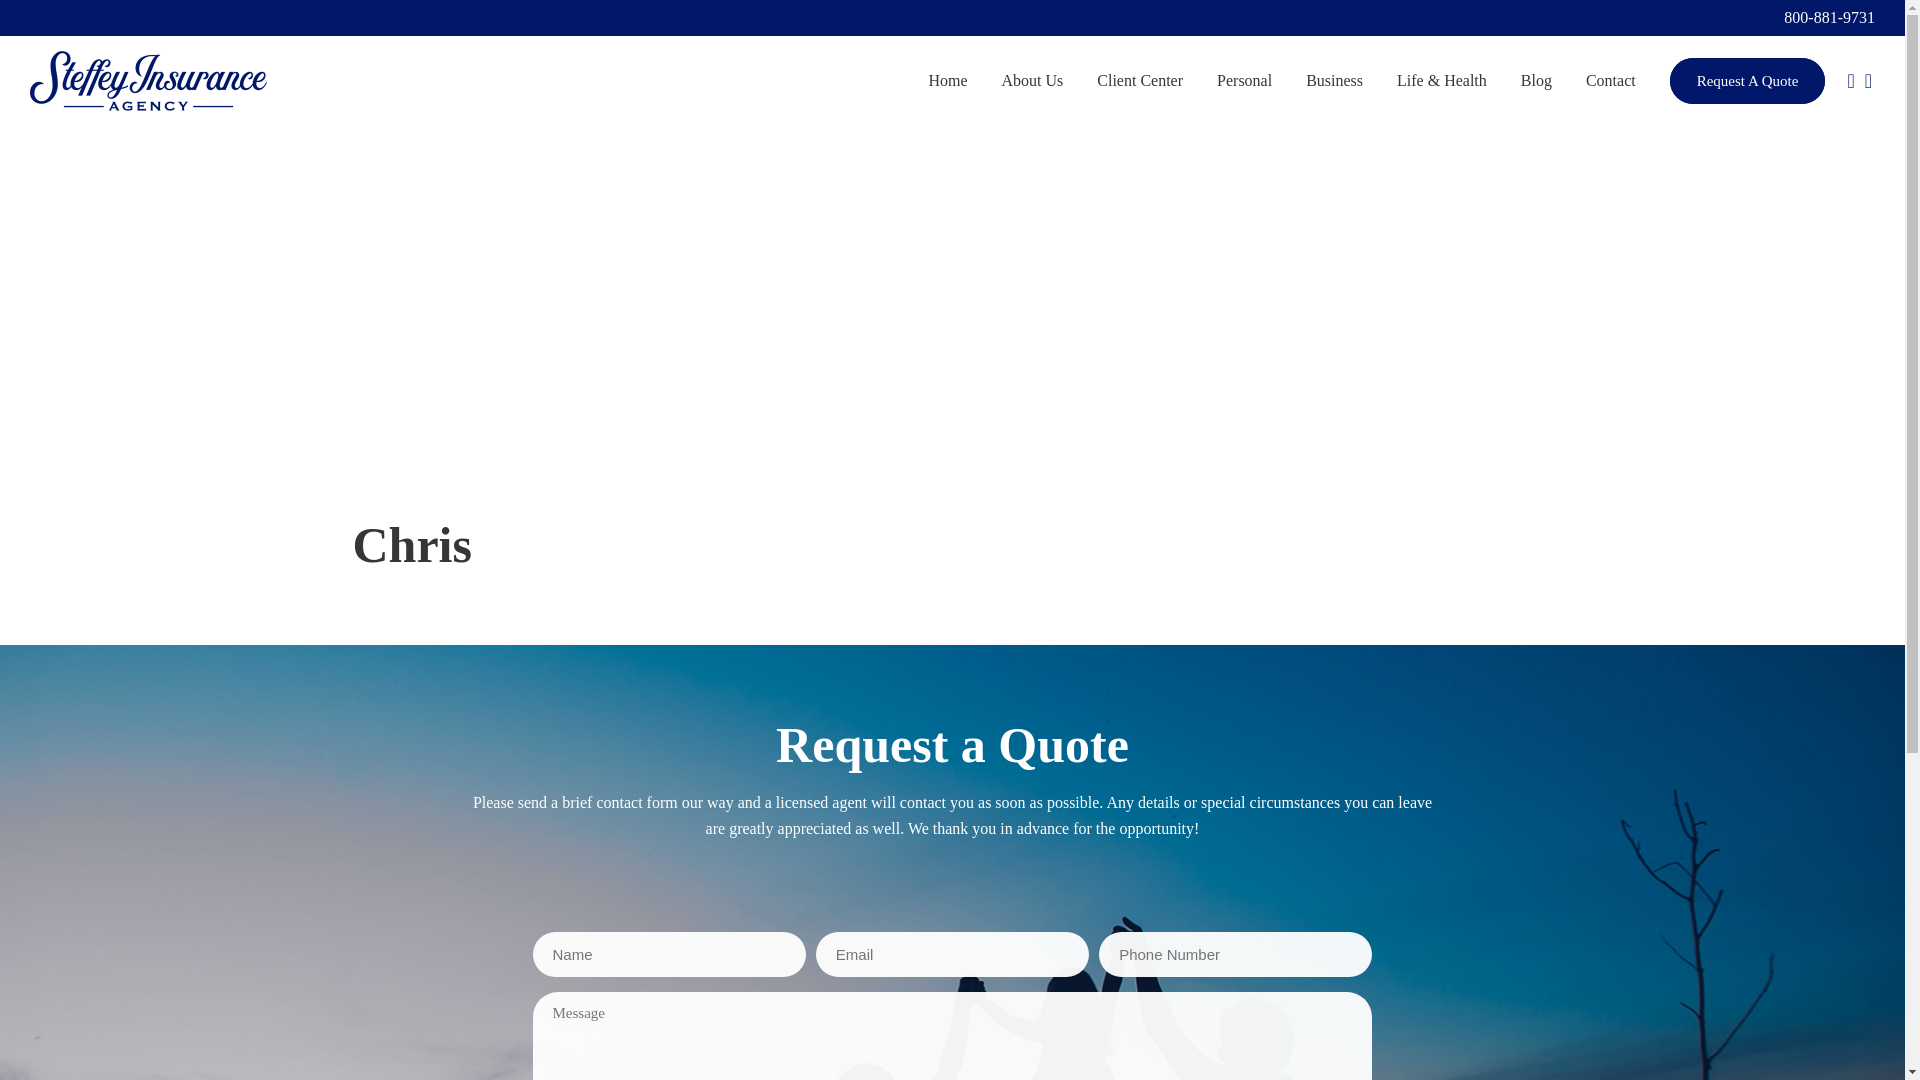 This screenshot has width=1920, height=1080. I want to click on Blog, so click(1536, 80).